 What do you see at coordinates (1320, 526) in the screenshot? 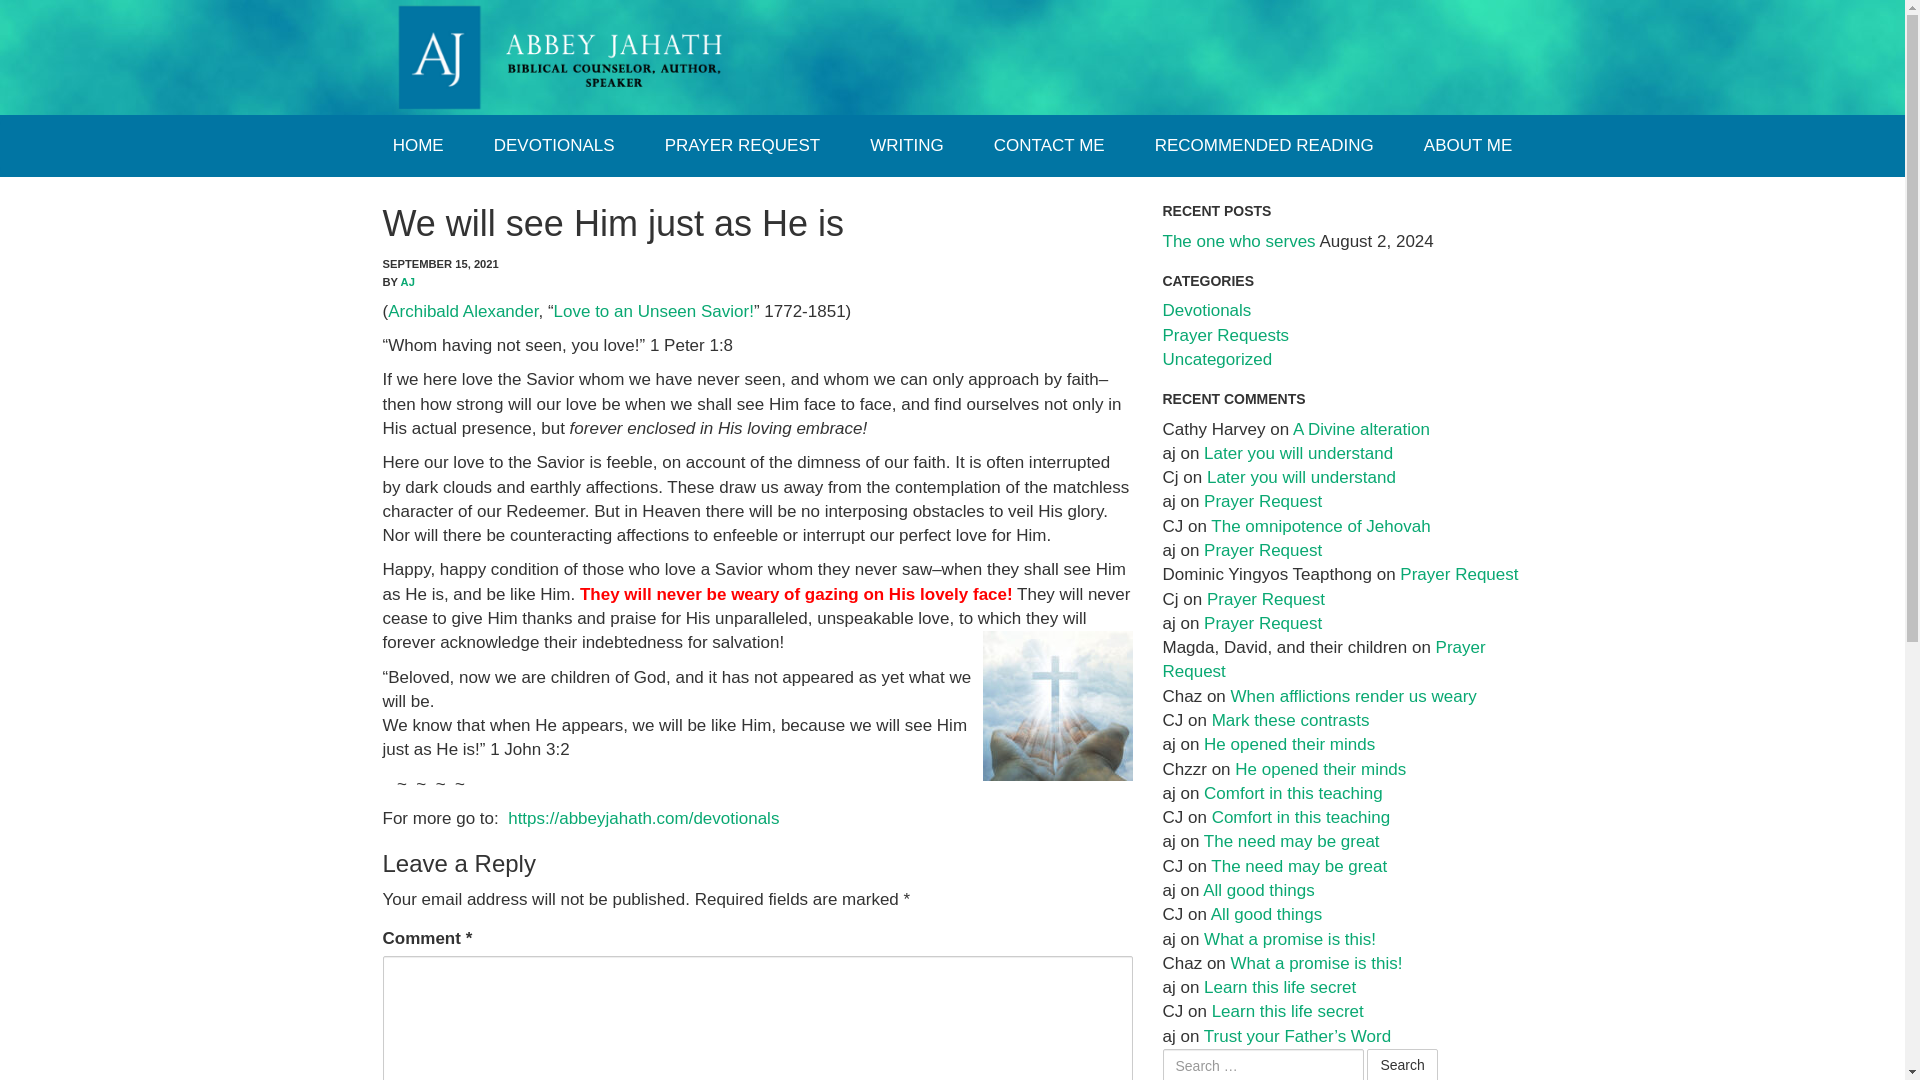
I see `The omnipotence of Jehovah` at bounding box center [1320, 526].